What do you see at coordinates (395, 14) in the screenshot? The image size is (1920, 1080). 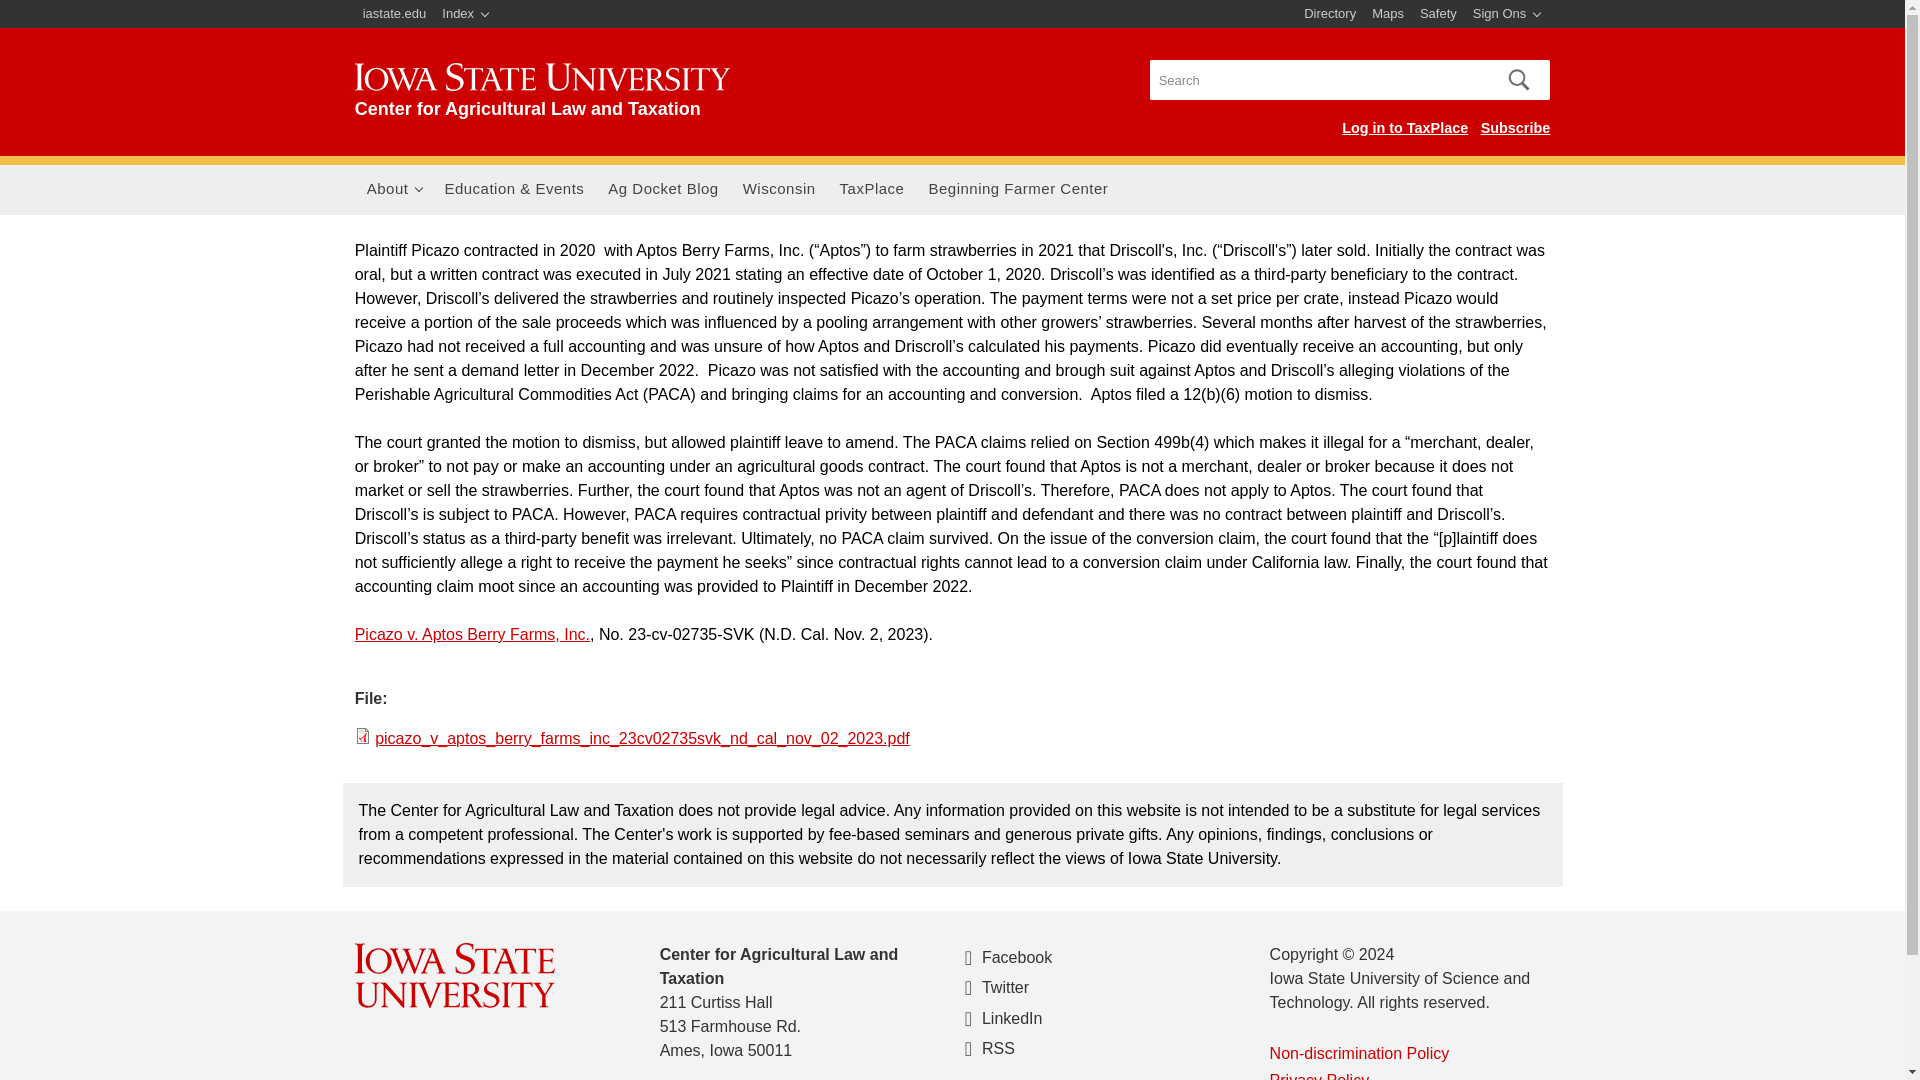 I see `Iowa State University Home Page` at bounding box center [395, 14].